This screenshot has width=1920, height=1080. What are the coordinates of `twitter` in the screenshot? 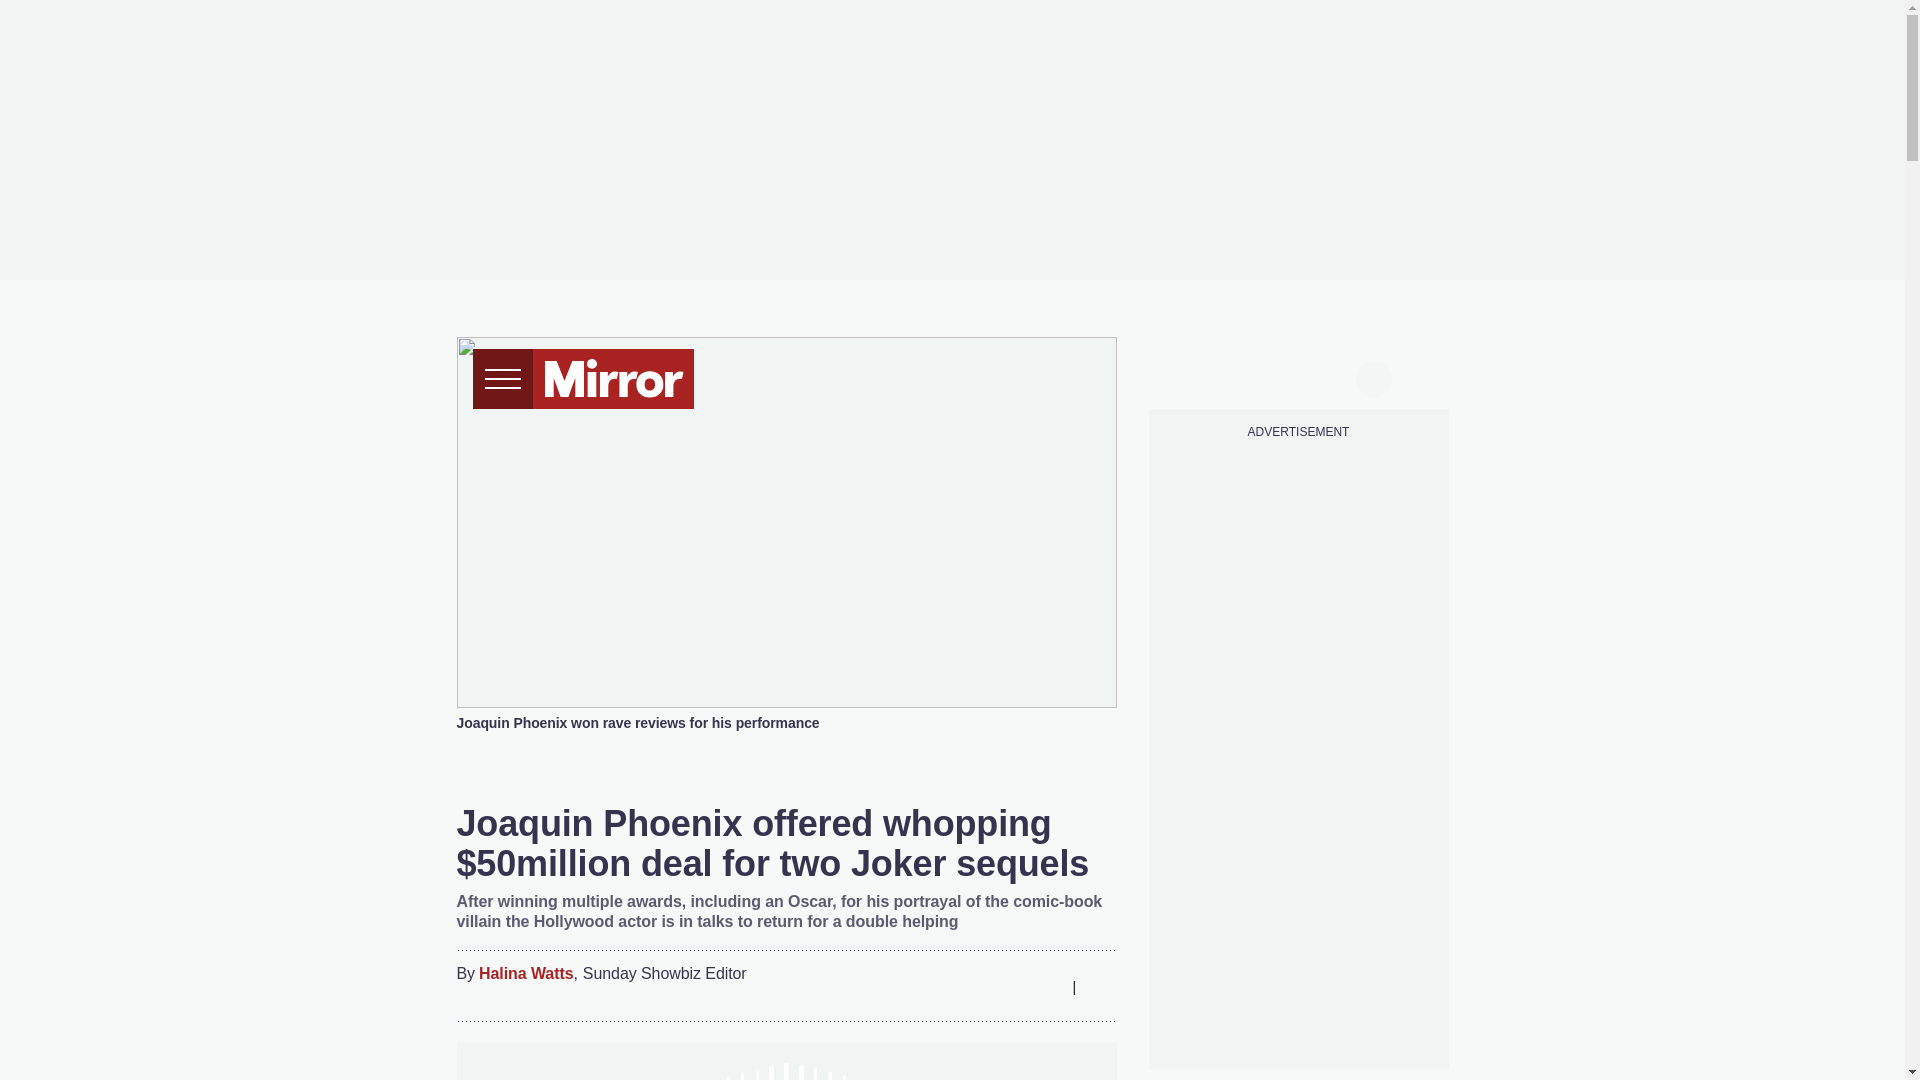 It's located at (1222, 376).